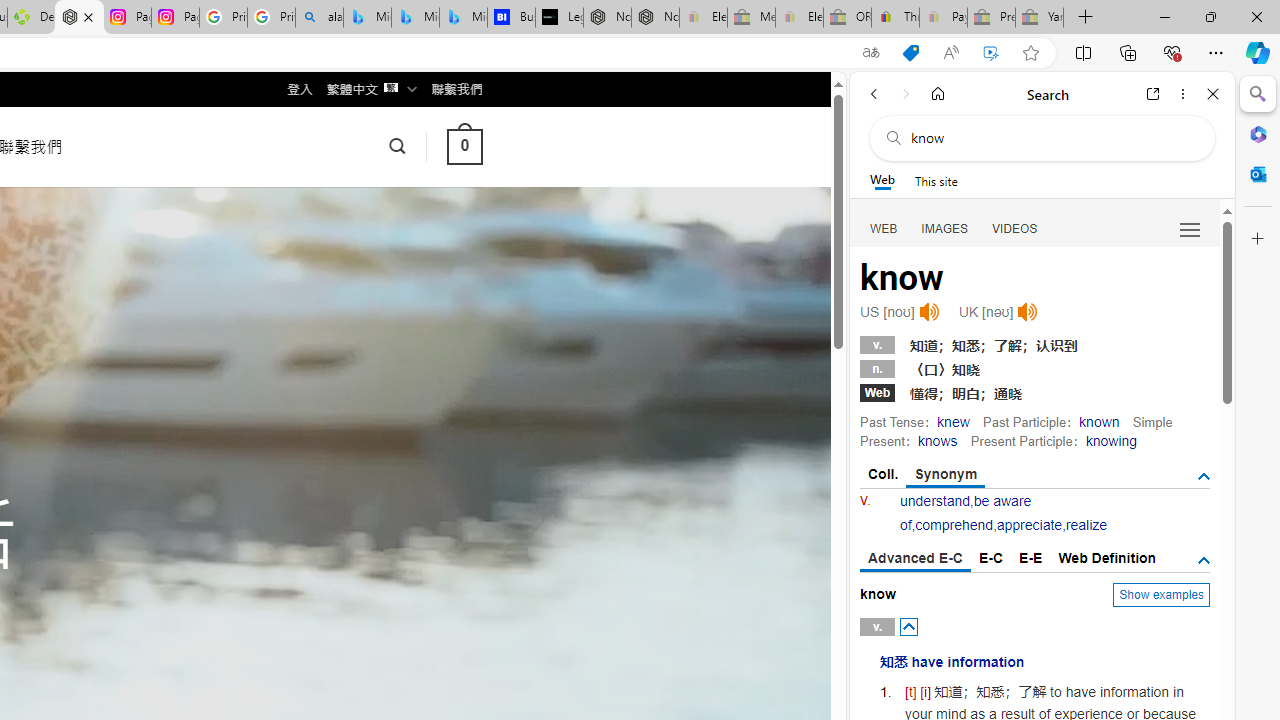  Describe the element at coordinates (991, 558) in the screenshot. I see `E-C` at that location.